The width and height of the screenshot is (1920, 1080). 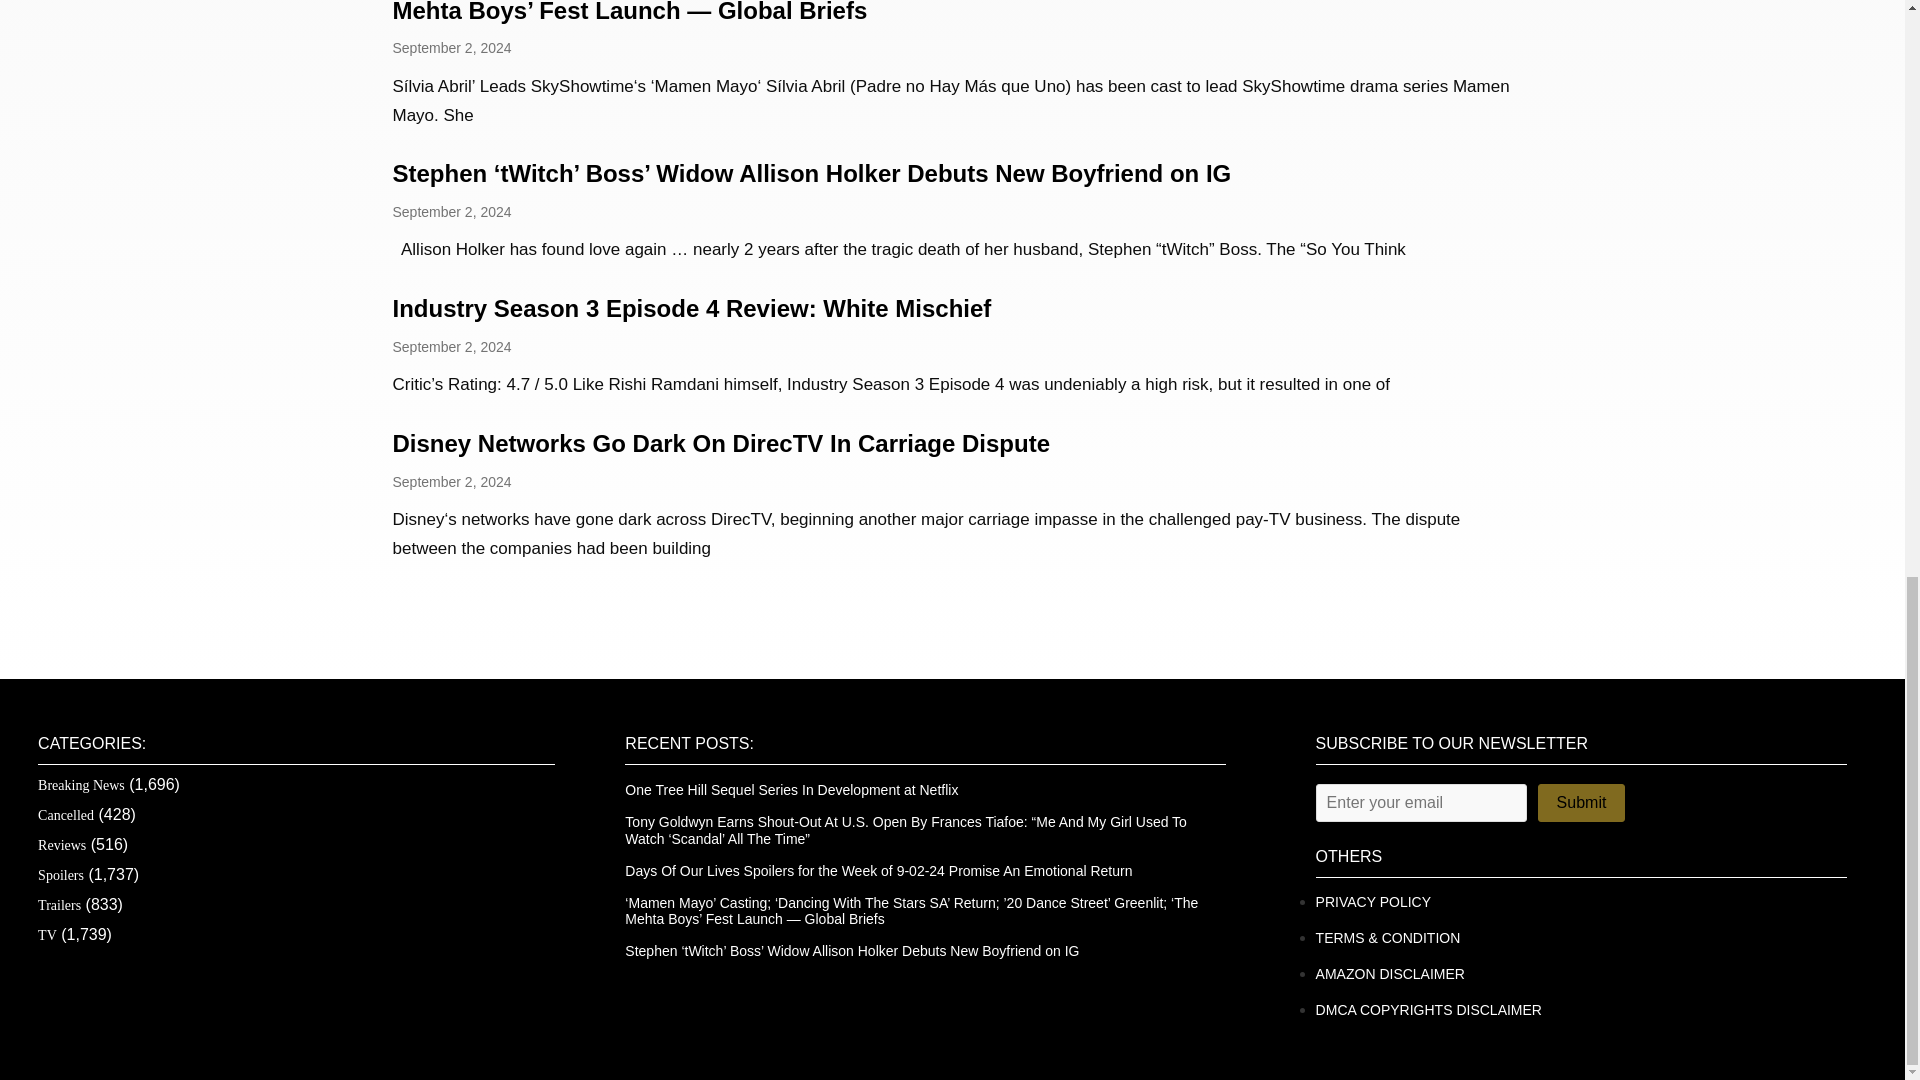 What do you see at coordinates (690, 308) in the screenshot?
I see `Industry Season 3 Episode 4 Review: White Mischief` at bounding box center [690, 308].